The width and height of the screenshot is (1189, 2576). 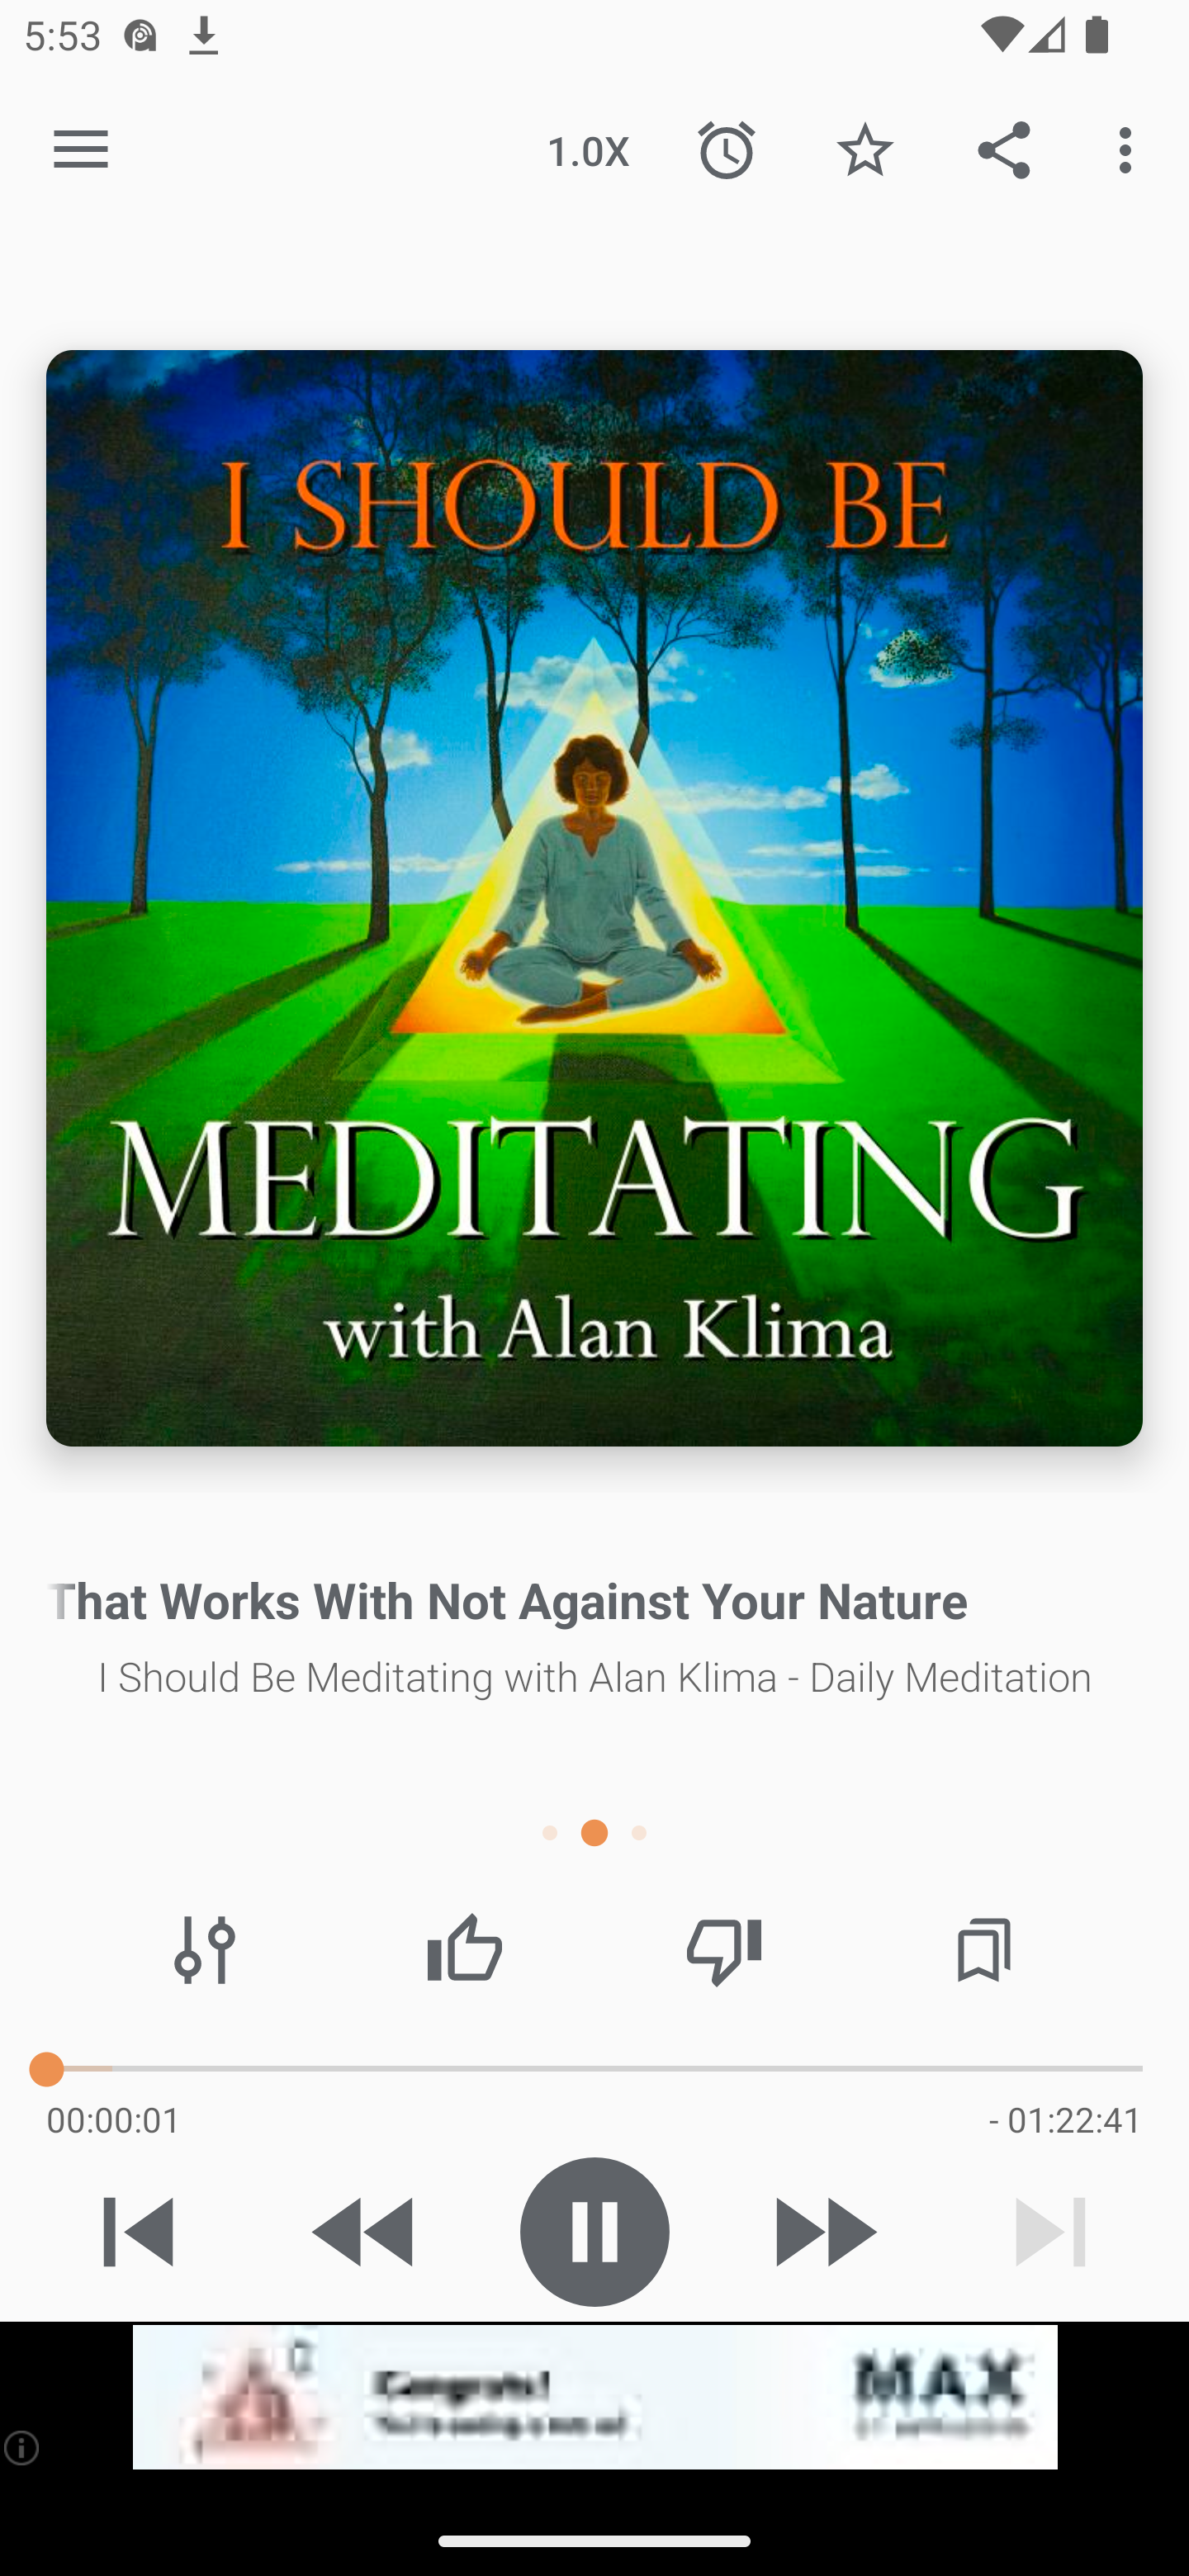 I want to click on Next track, so click(x=1050, y=2232).